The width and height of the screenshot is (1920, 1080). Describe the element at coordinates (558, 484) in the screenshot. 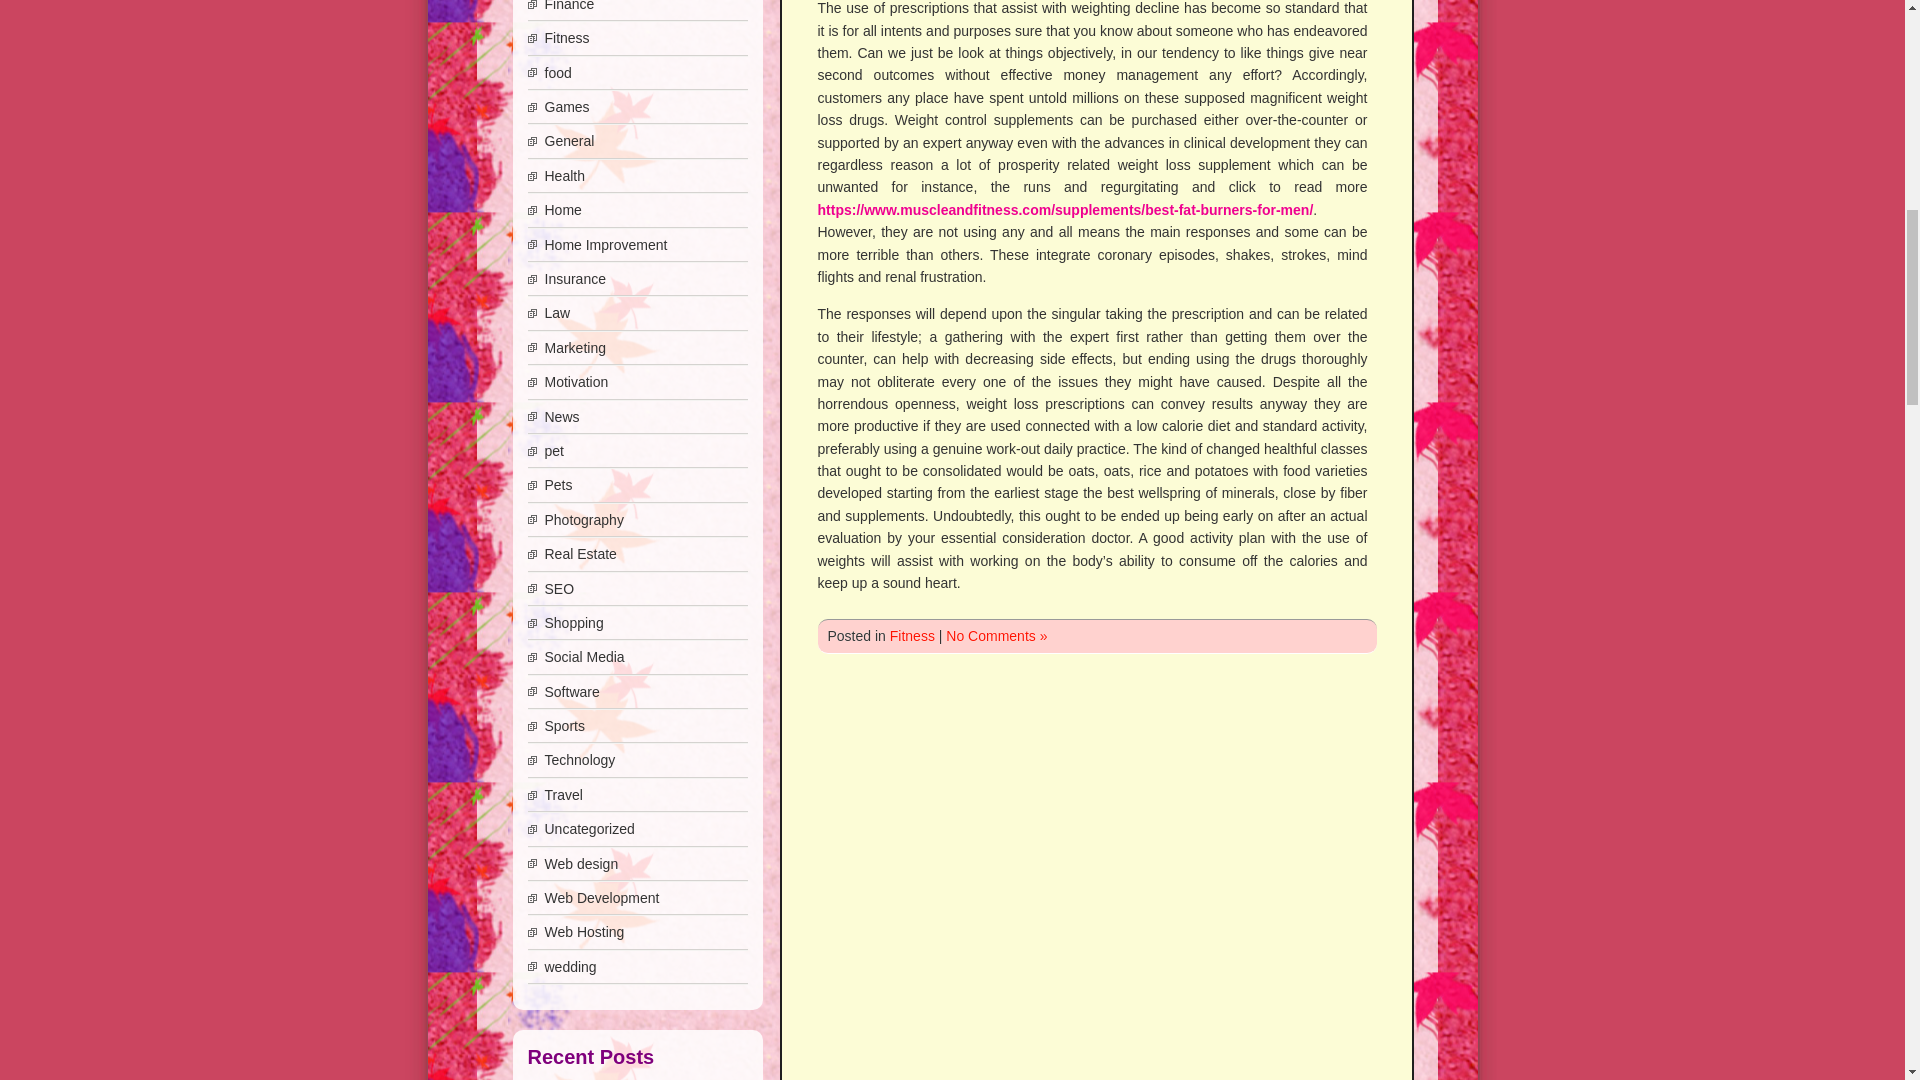

I see `Pets` at that location.